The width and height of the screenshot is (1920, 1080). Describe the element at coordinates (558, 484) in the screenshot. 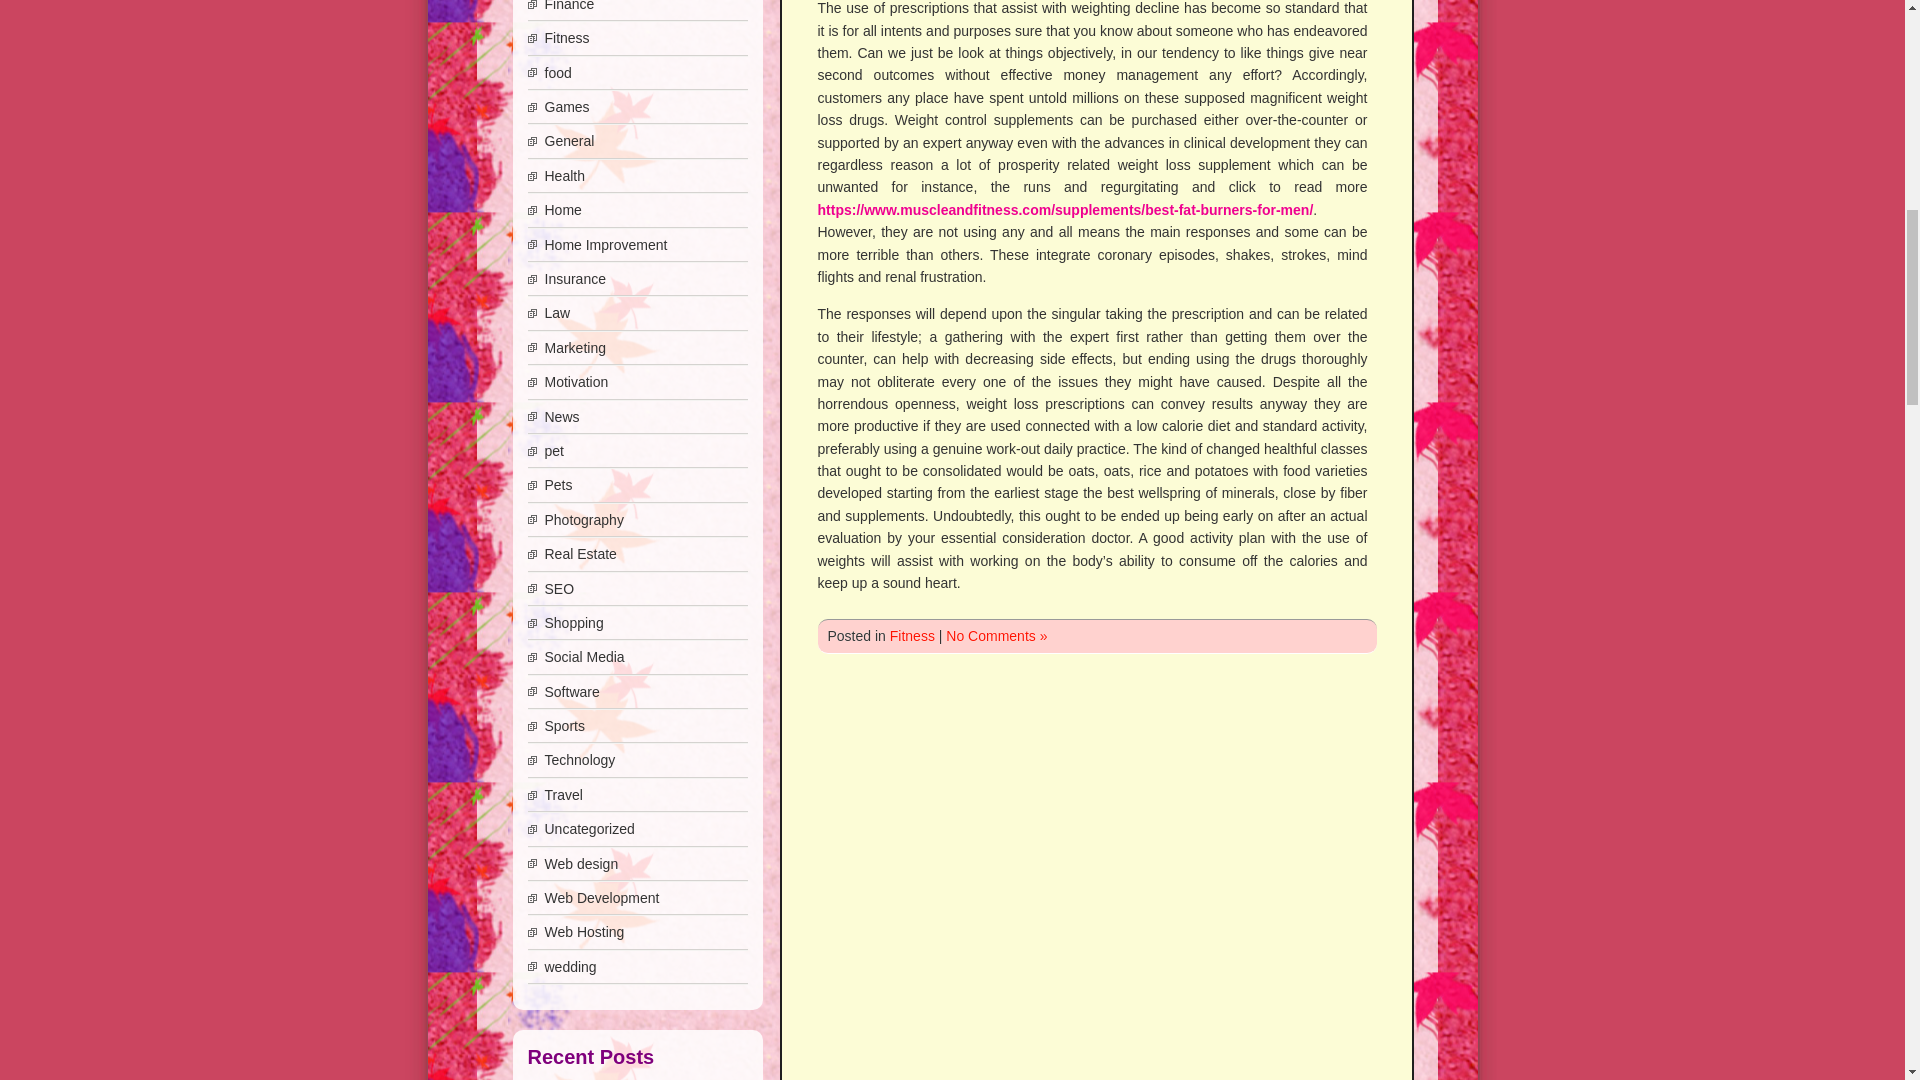

I see `Pets` at that location.